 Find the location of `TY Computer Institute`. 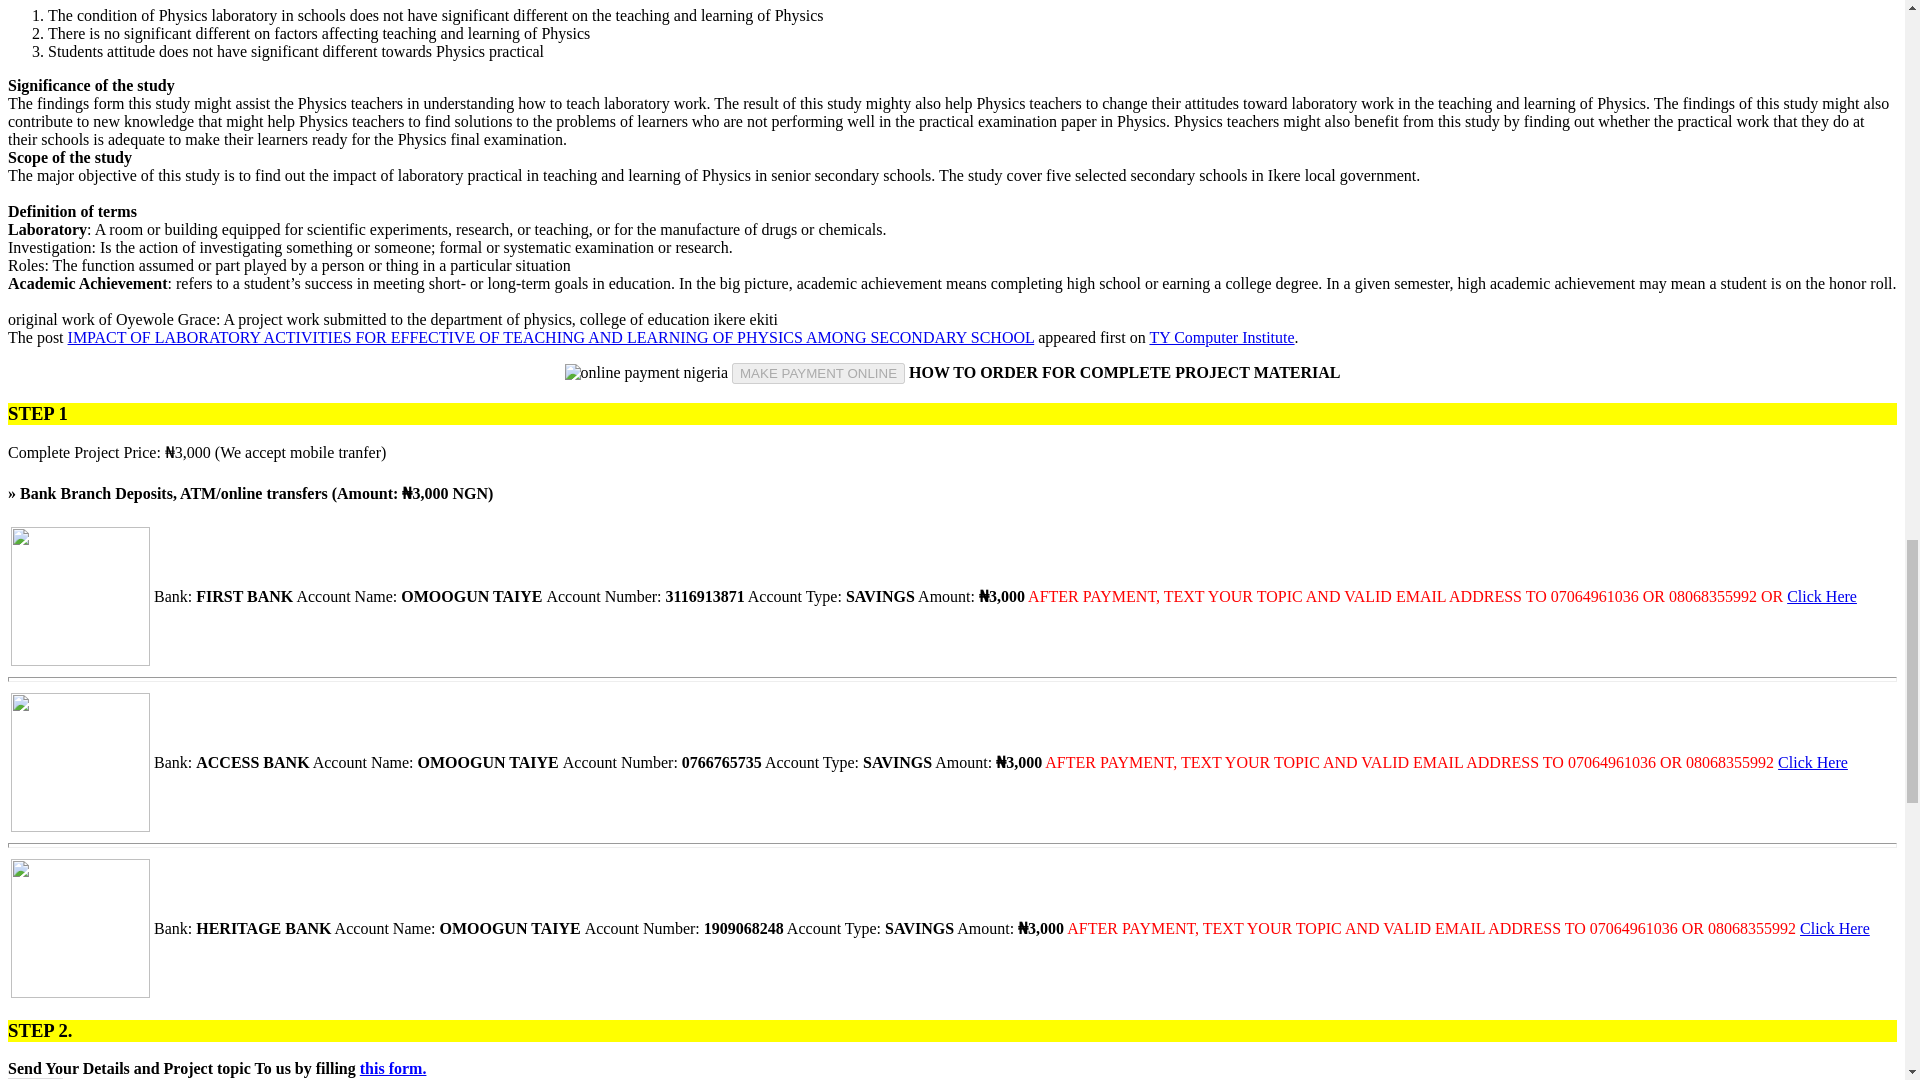

TY Computer Institute is located at coordinates (1221, 337).